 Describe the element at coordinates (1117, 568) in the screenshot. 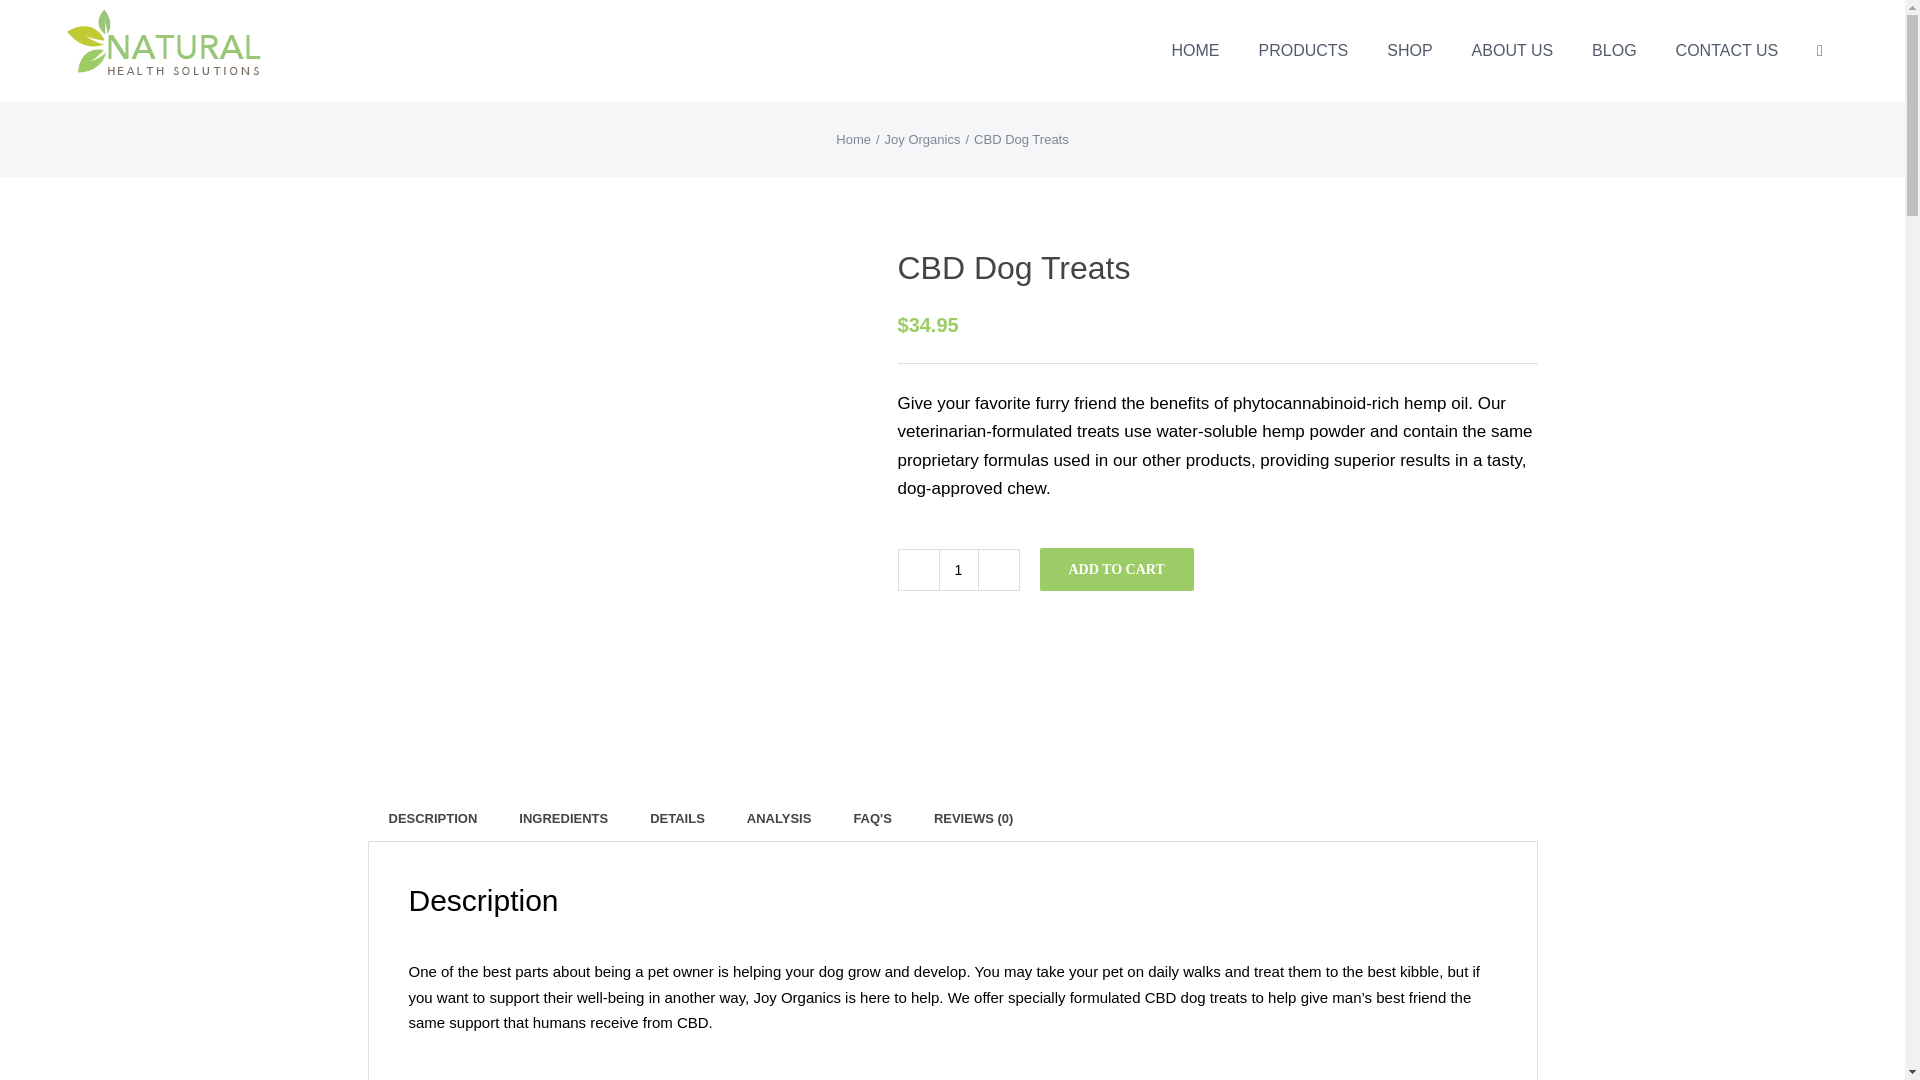

I see `ADD TO CART` at that location.